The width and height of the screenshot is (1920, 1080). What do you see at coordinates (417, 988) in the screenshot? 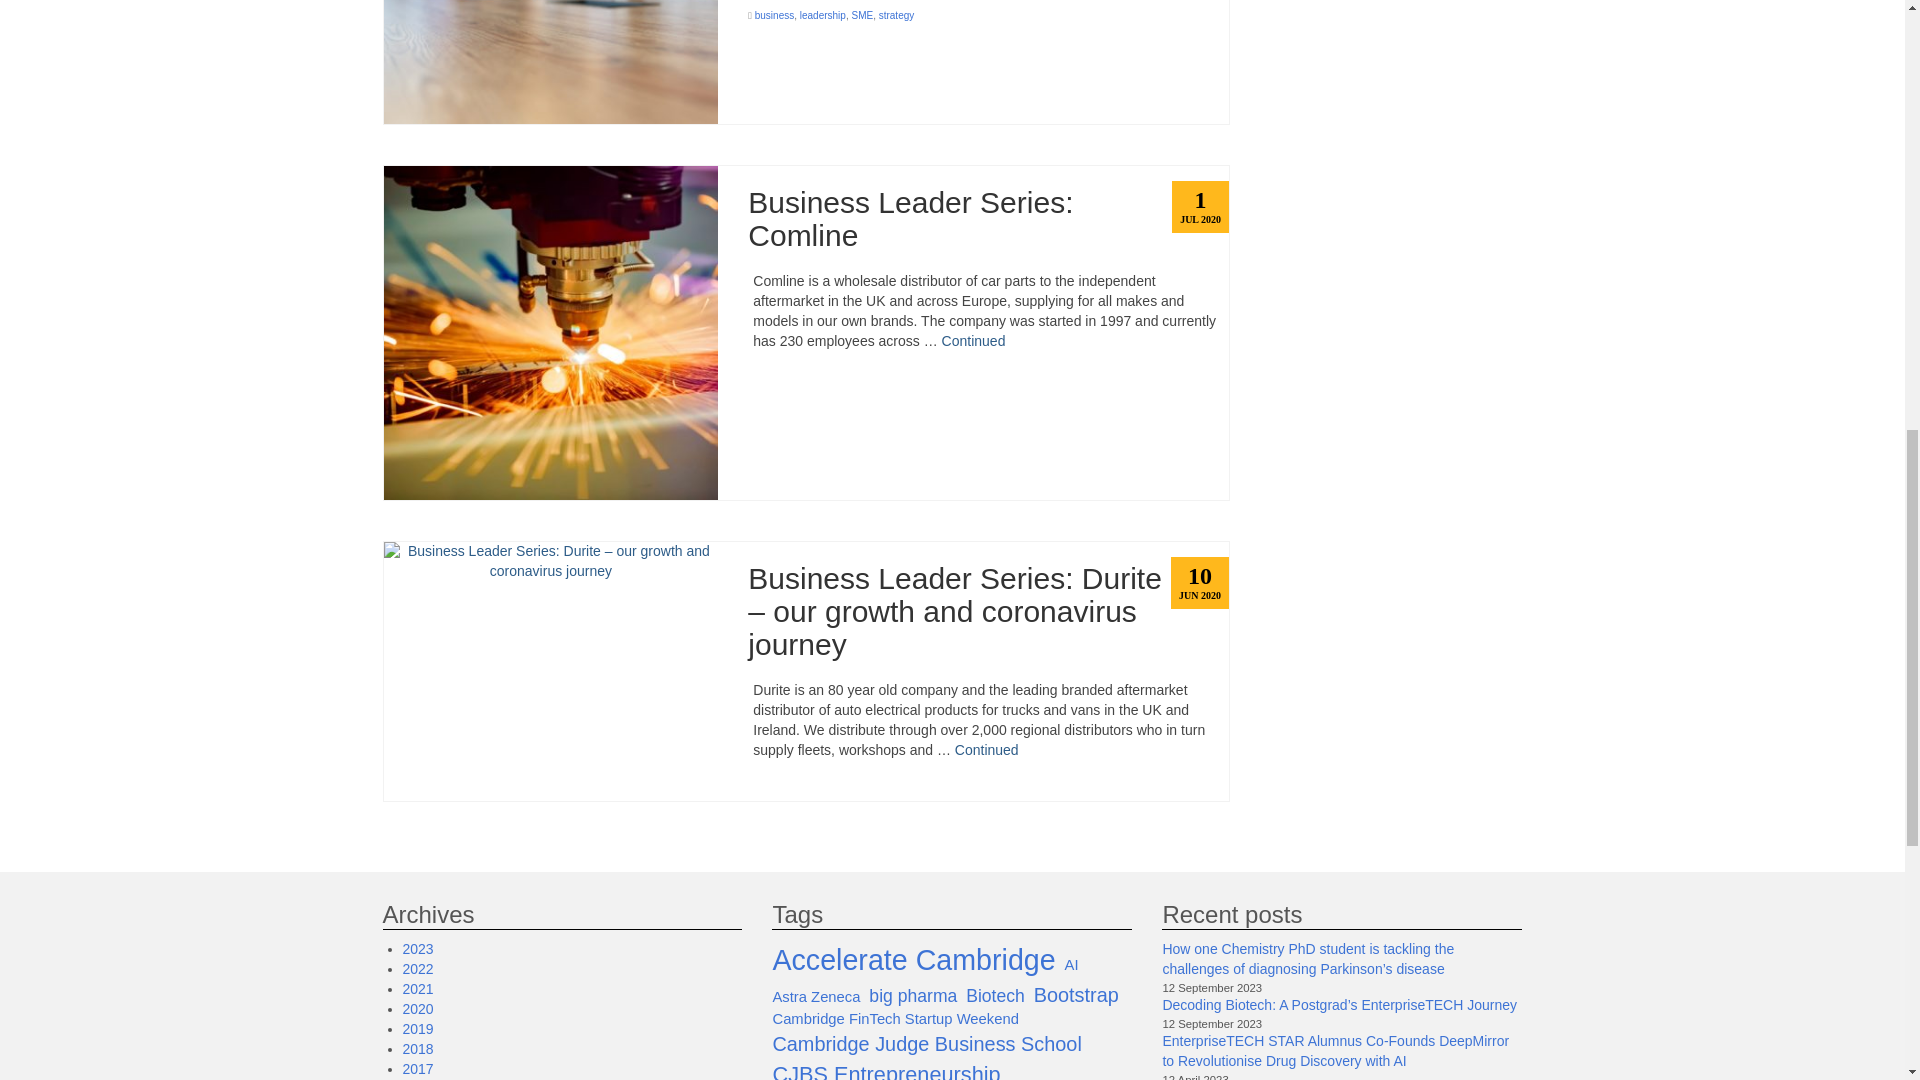
I see `2021` at bounding box center [417, 988].